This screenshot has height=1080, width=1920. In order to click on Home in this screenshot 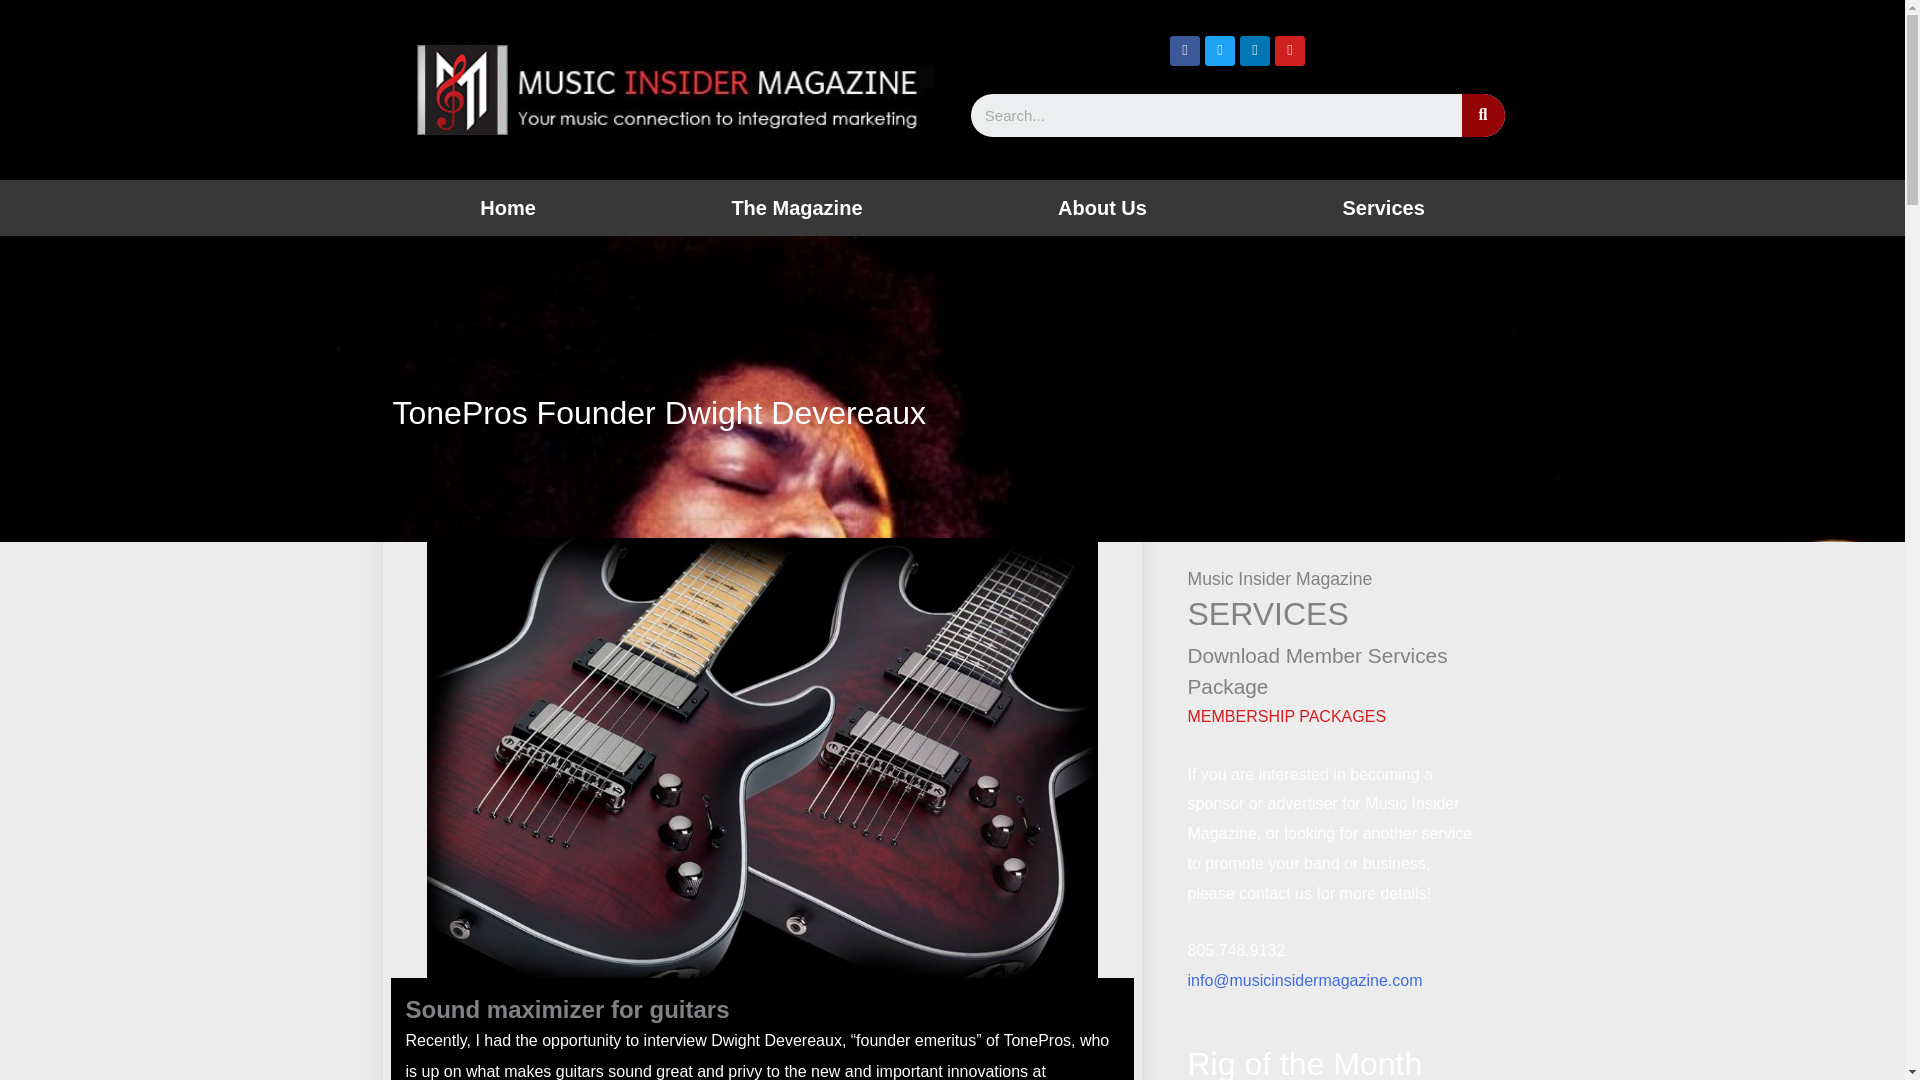, I will do `click(508, 208)`.